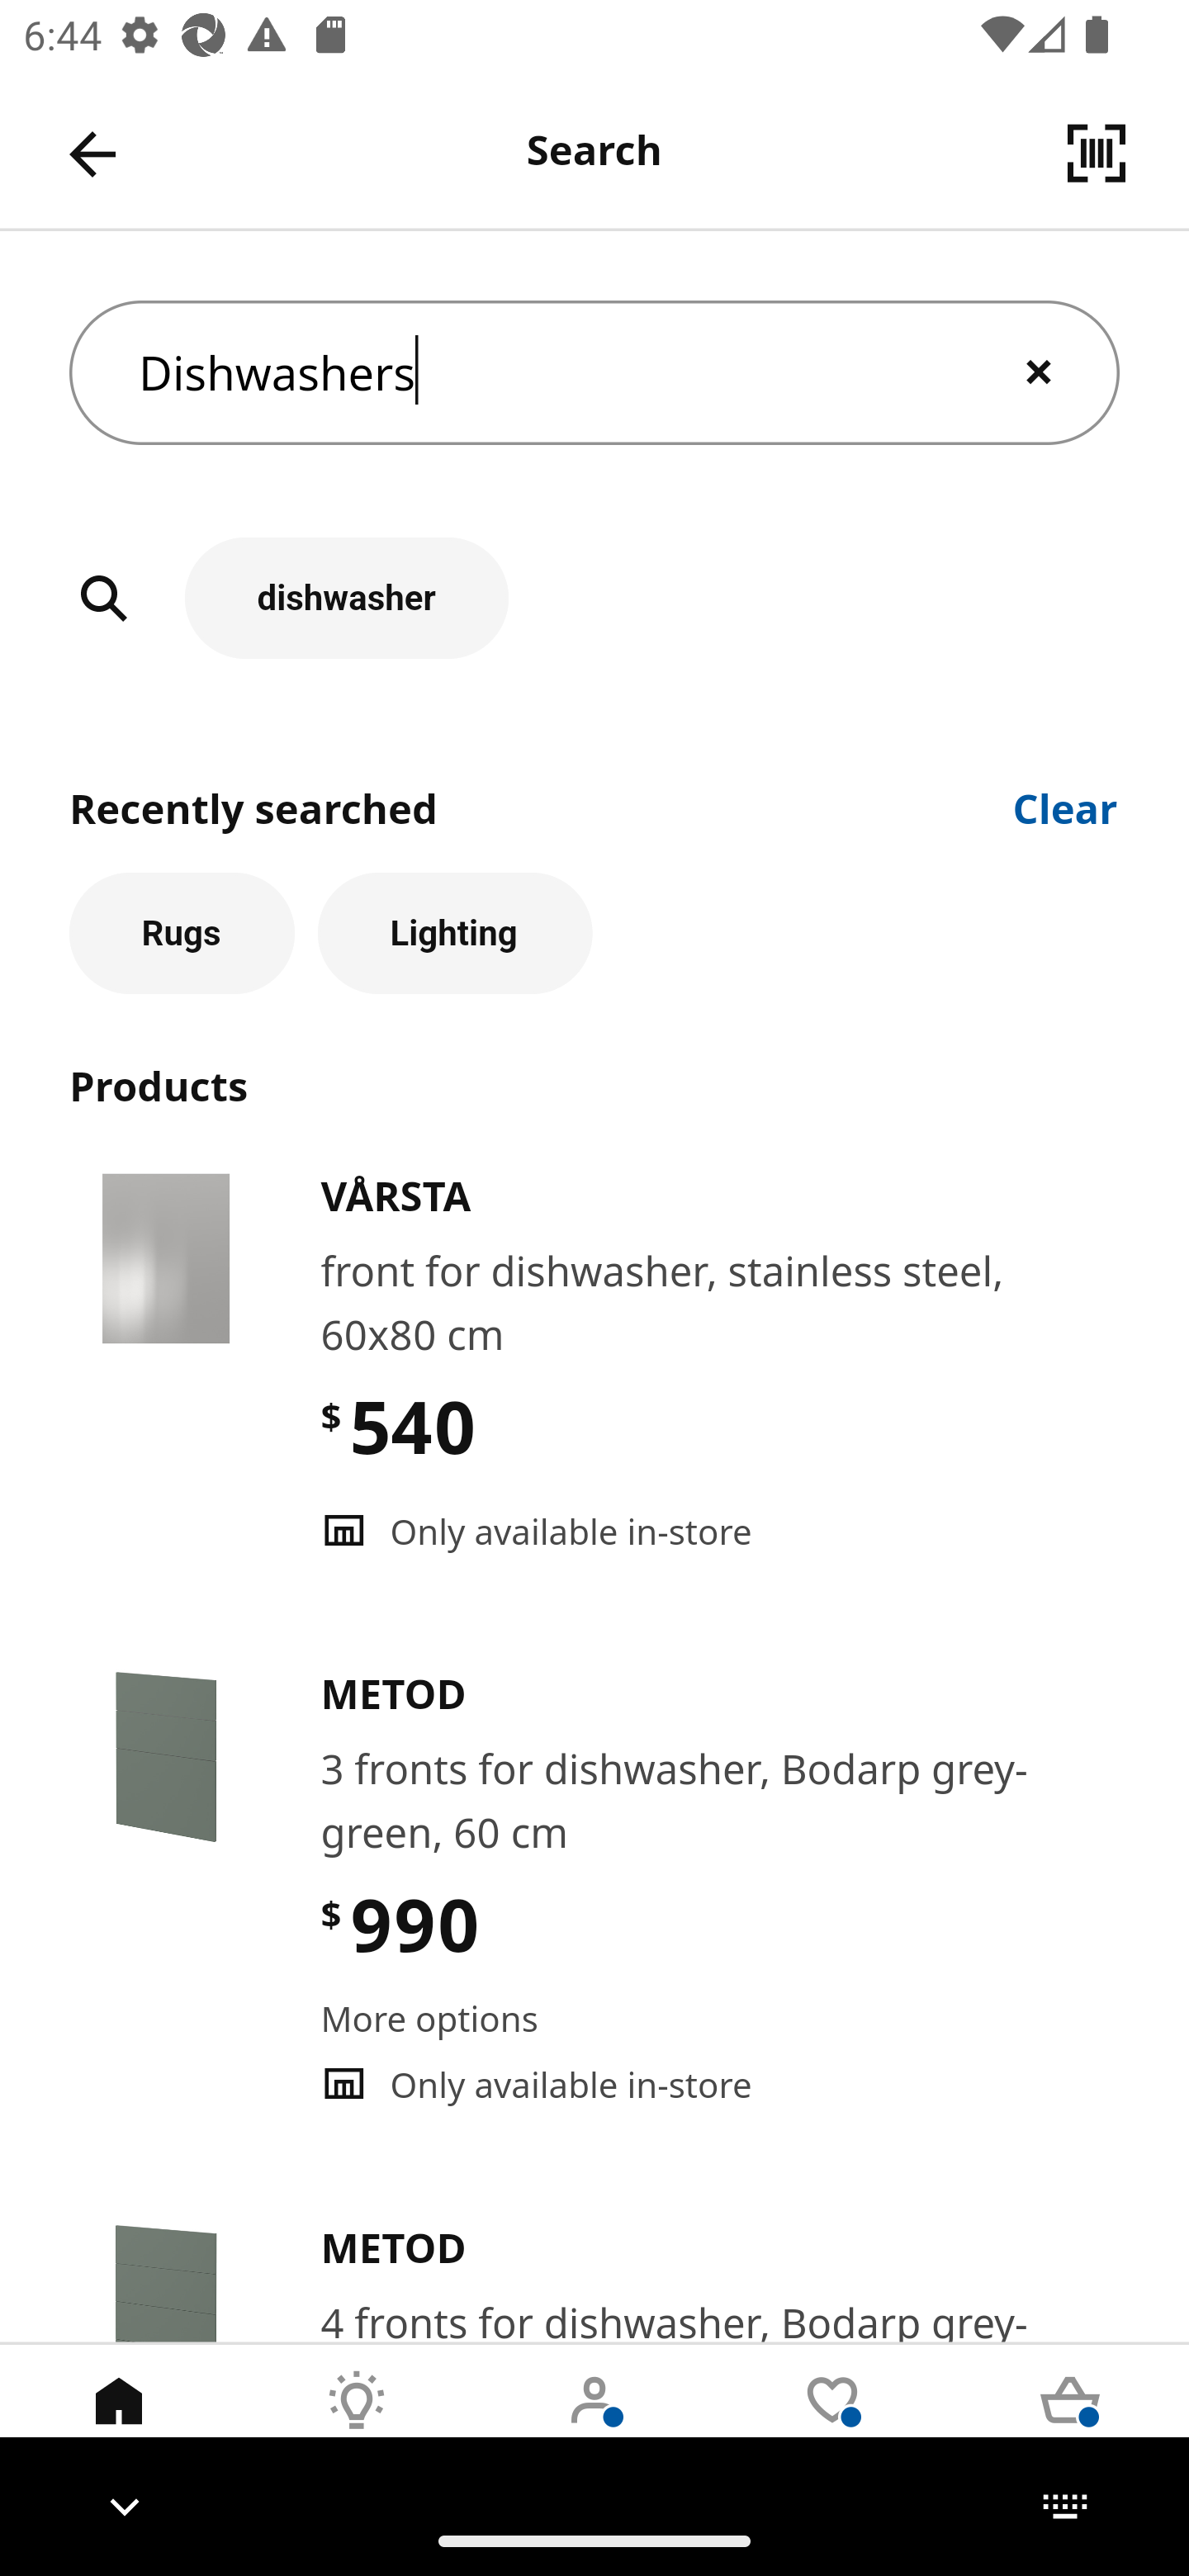  I want to click on dishwasher, so click(594, 599).